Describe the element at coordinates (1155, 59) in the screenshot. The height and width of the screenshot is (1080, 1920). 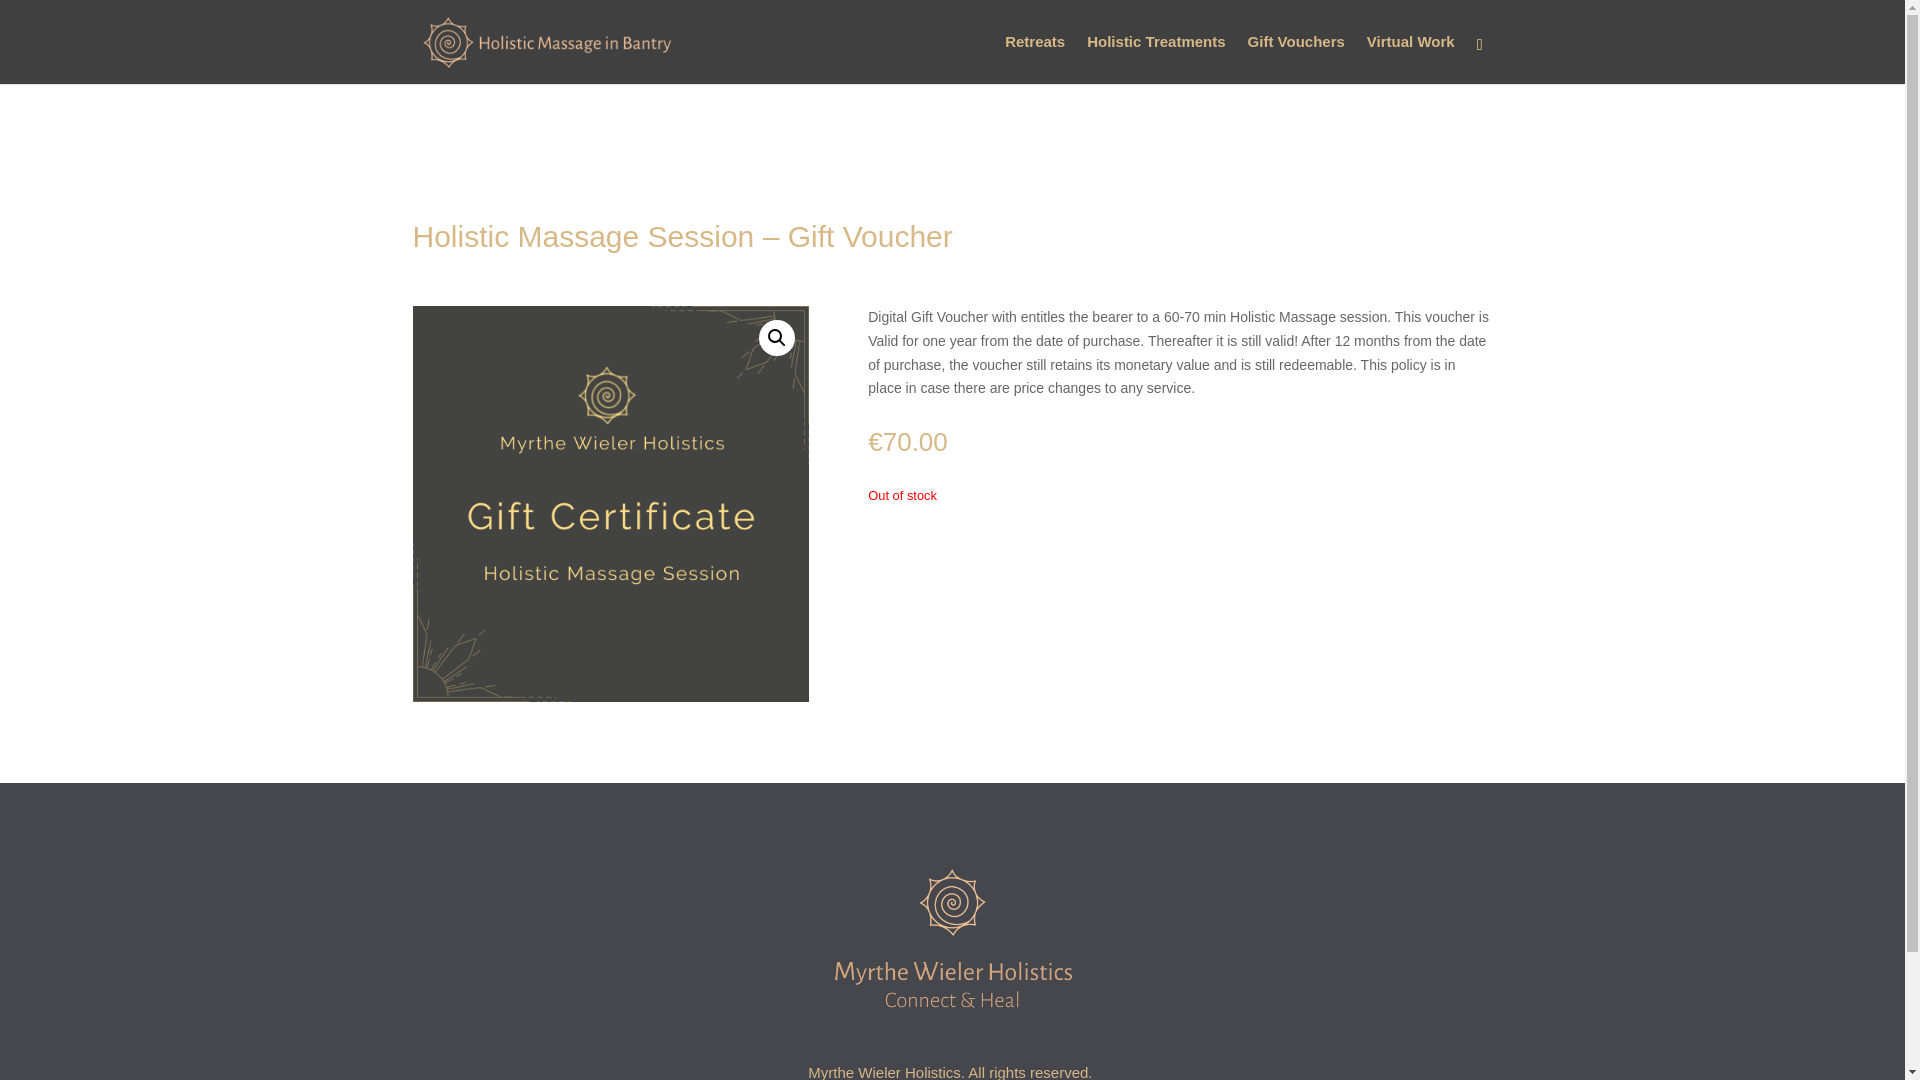
I see `Holistic Treatments` at that location.